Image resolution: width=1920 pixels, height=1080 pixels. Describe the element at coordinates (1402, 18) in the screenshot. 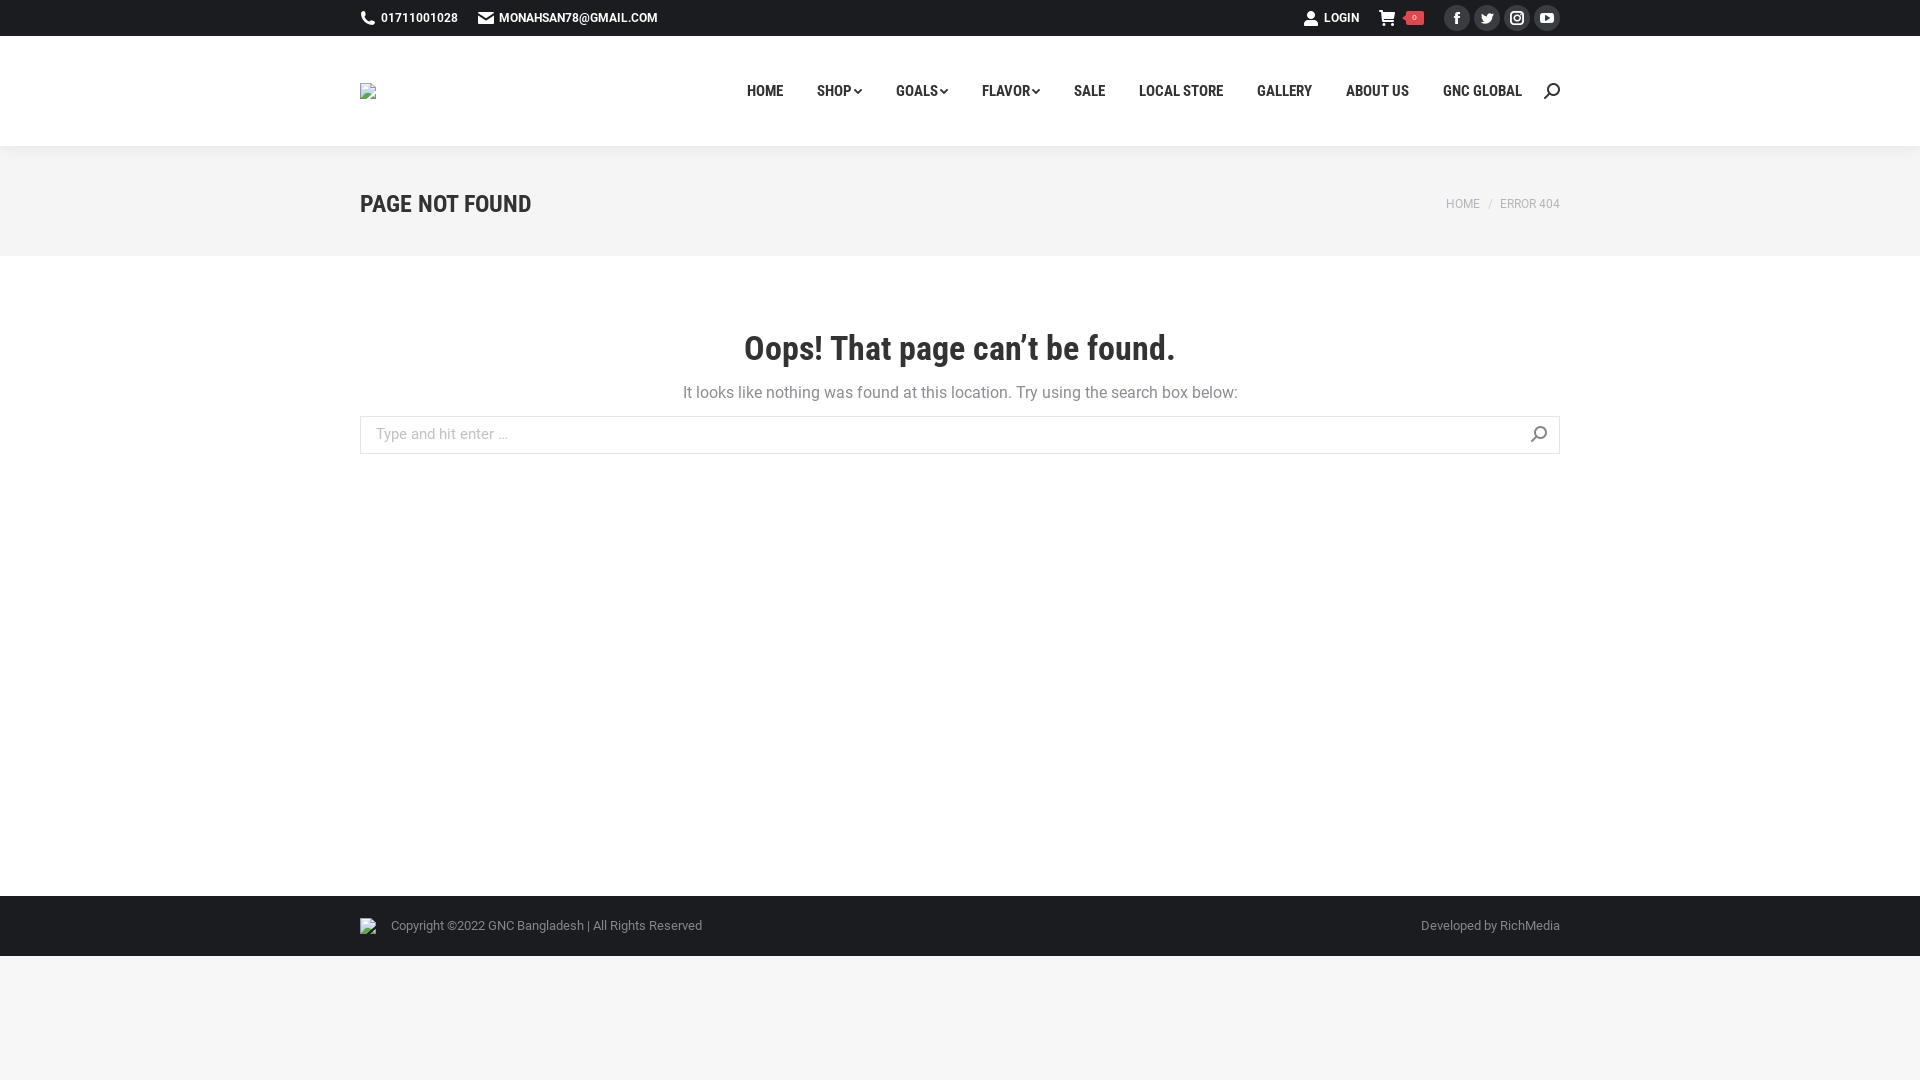

I see ` 0` at that location.